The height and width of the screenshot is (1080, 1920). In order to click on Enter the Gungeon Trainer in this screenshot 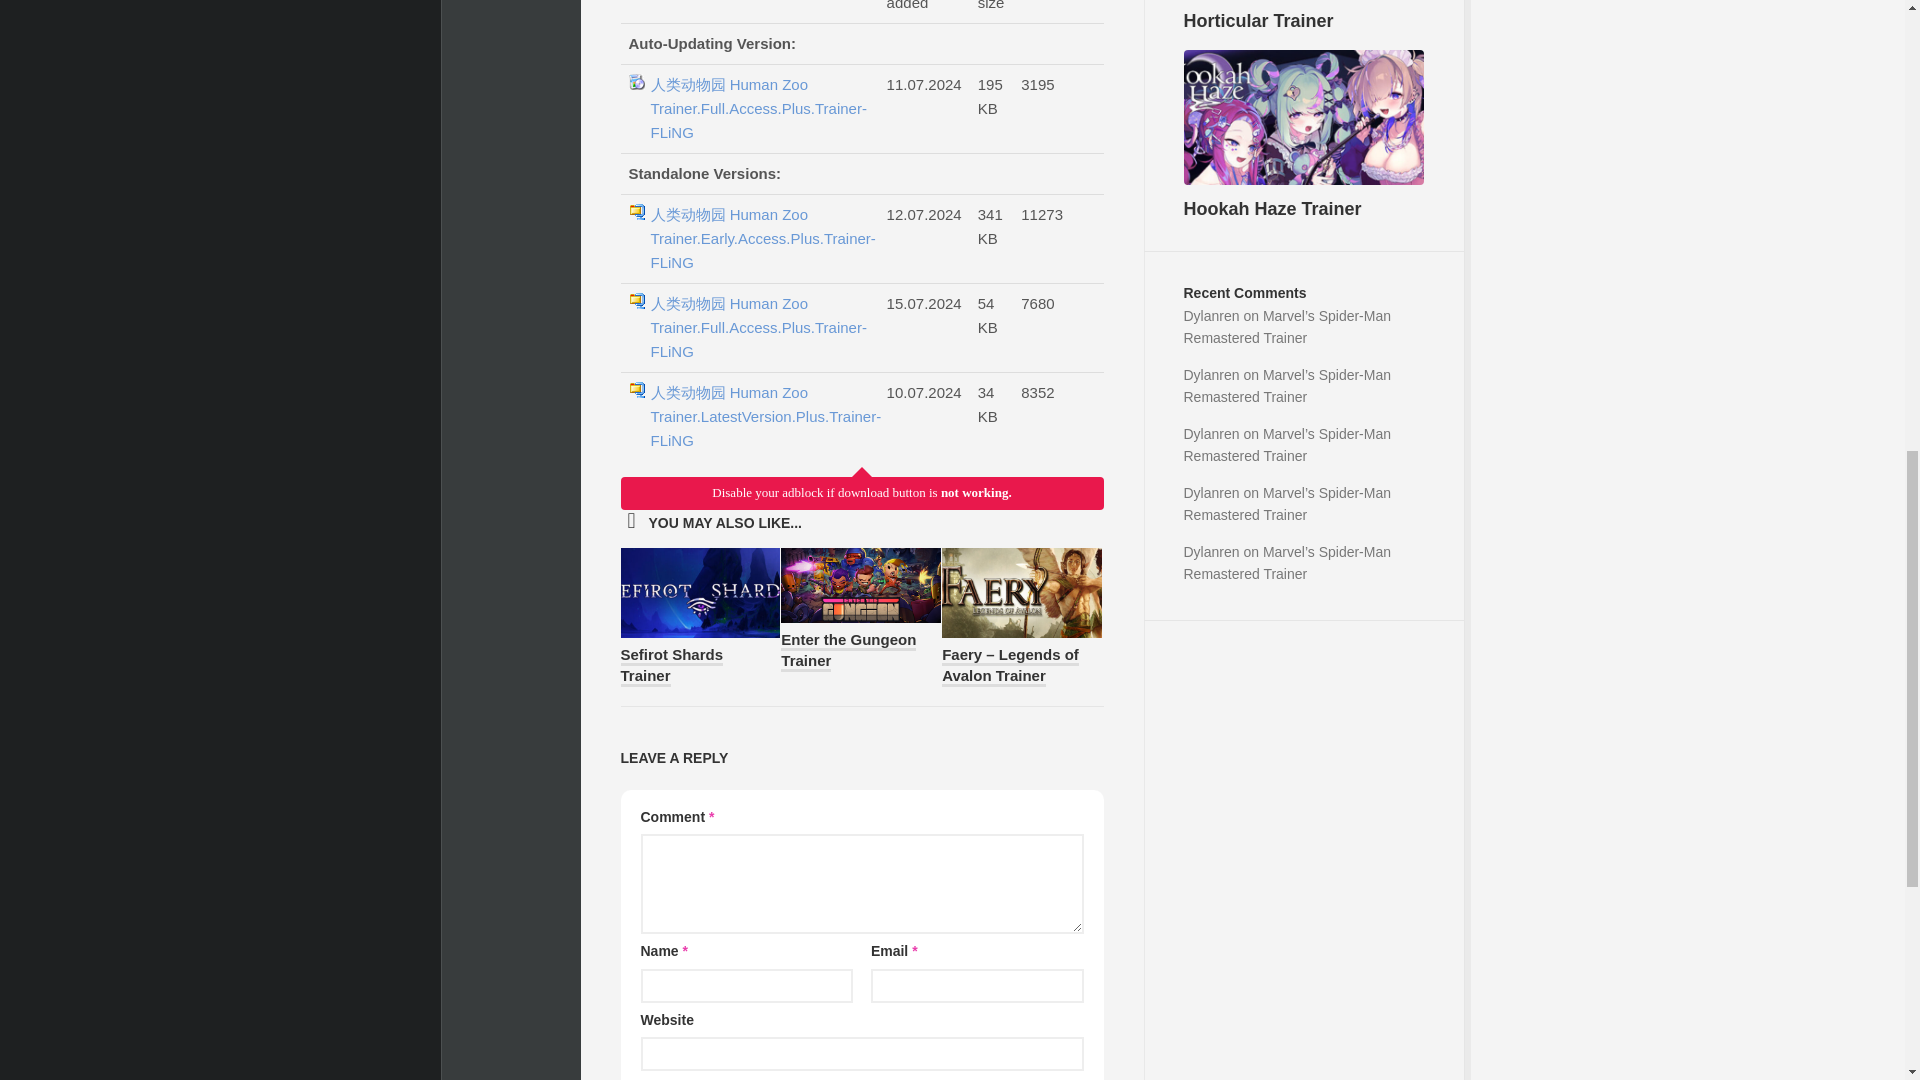, I will do `click(848, 650)`.